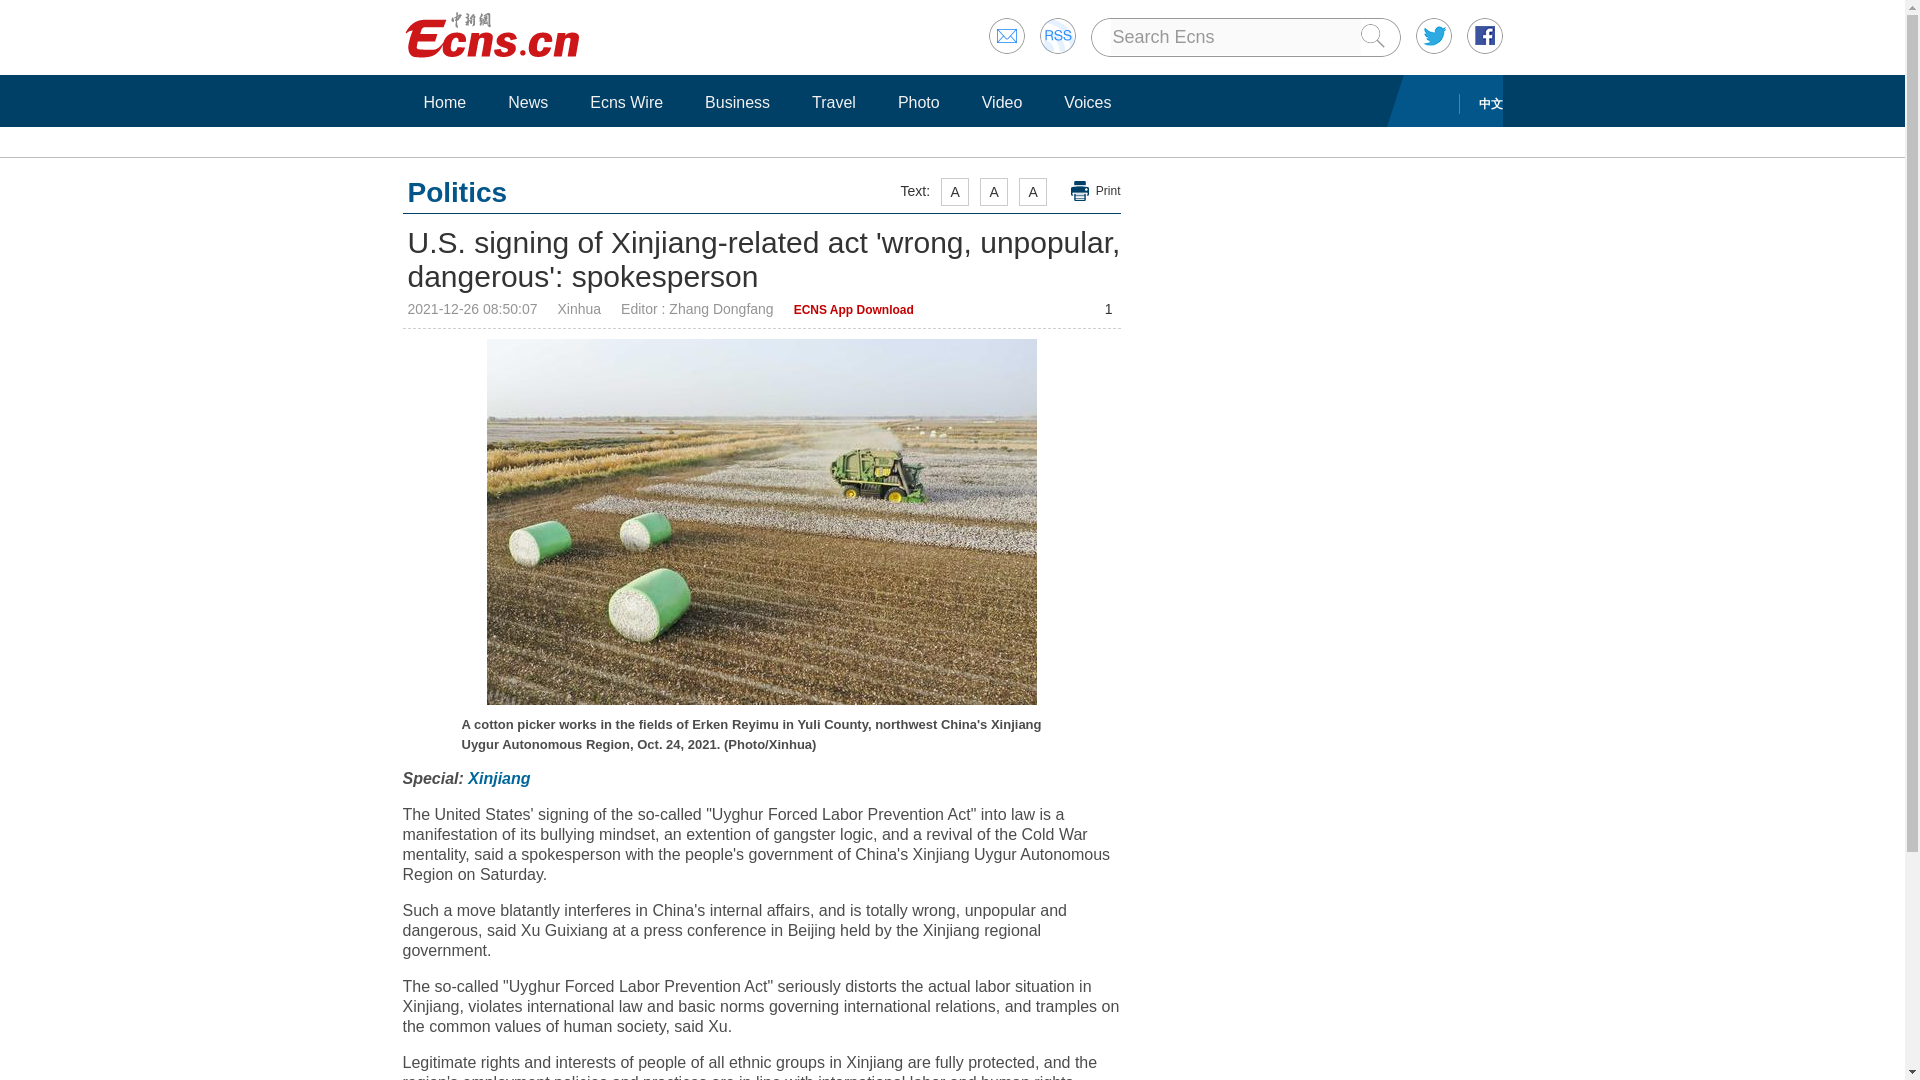 The height and width of the screenshot is (1080, 1920). I want to click on Ecns Wire, so click(626, 102).